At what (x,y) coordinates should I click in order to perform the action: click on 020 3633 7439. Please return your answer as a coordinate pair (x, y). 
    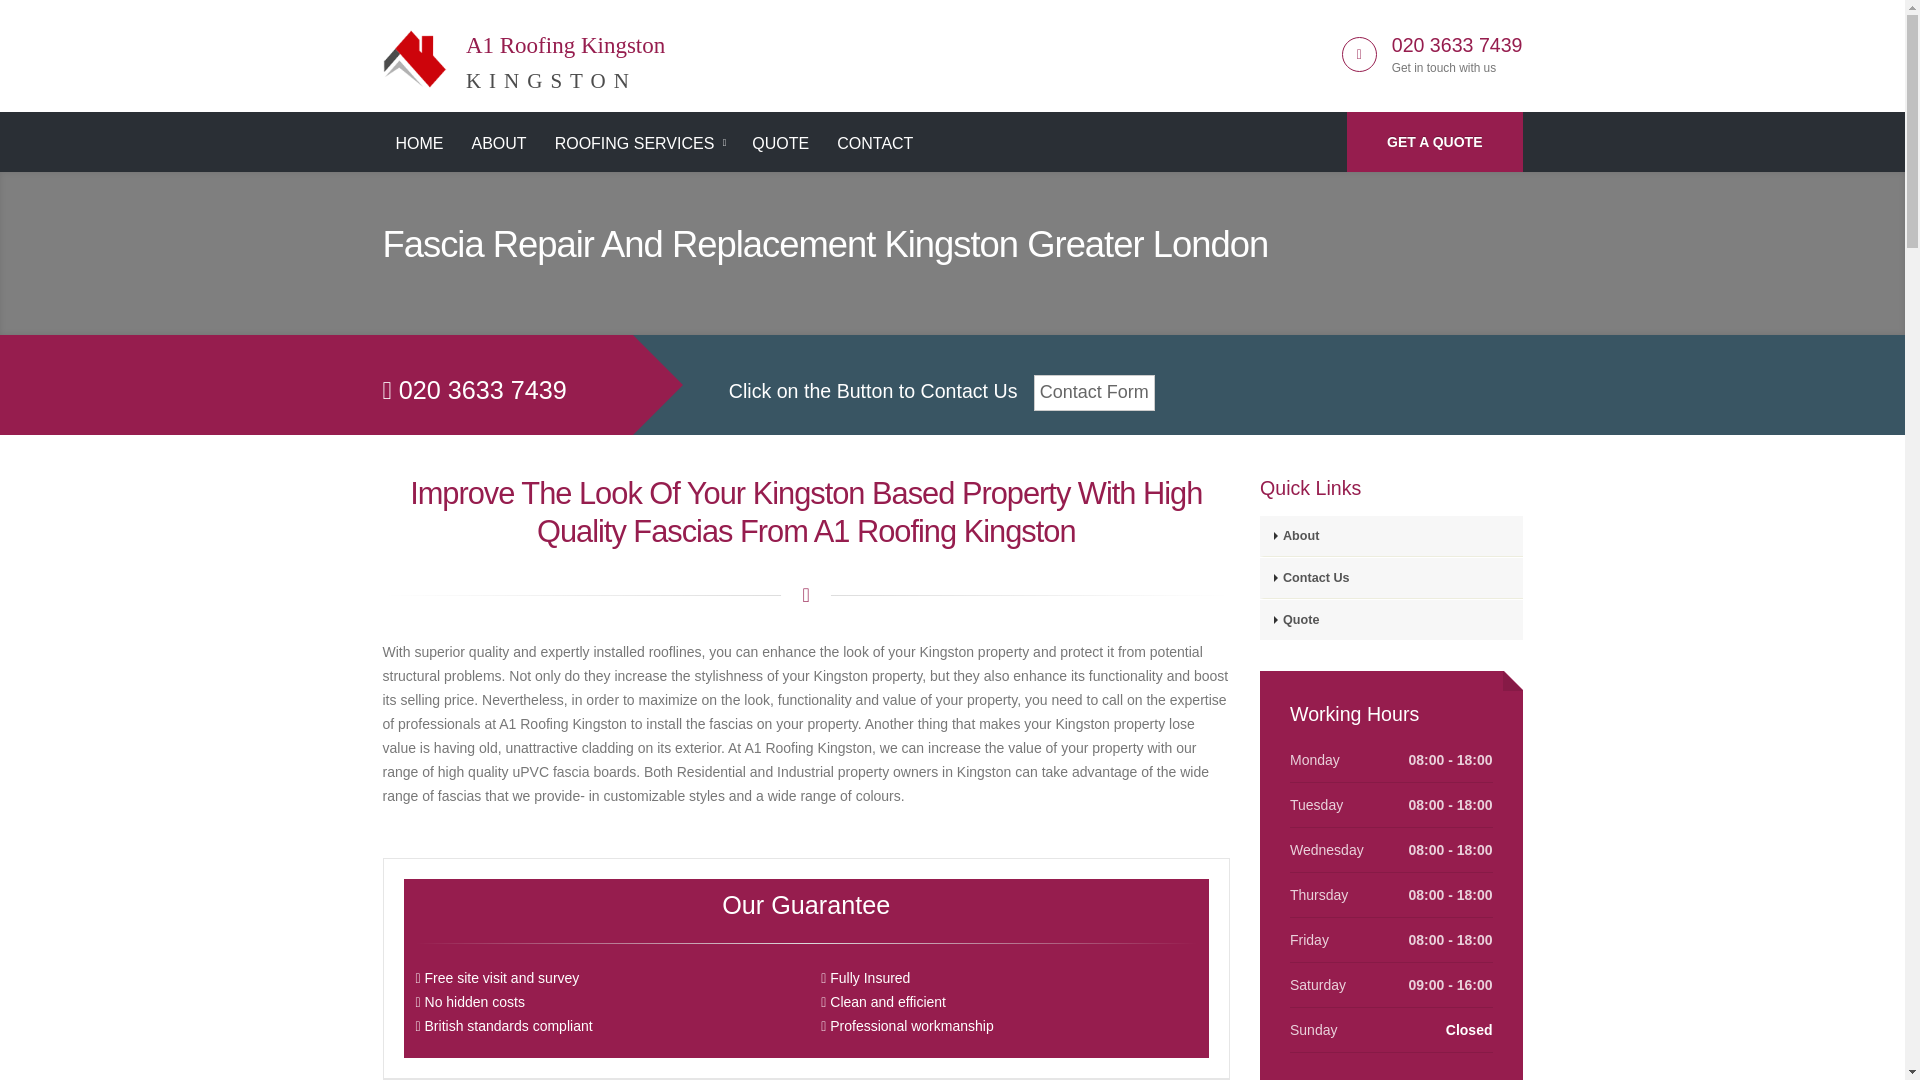
    Looking at the image, I should click on (419, 144).